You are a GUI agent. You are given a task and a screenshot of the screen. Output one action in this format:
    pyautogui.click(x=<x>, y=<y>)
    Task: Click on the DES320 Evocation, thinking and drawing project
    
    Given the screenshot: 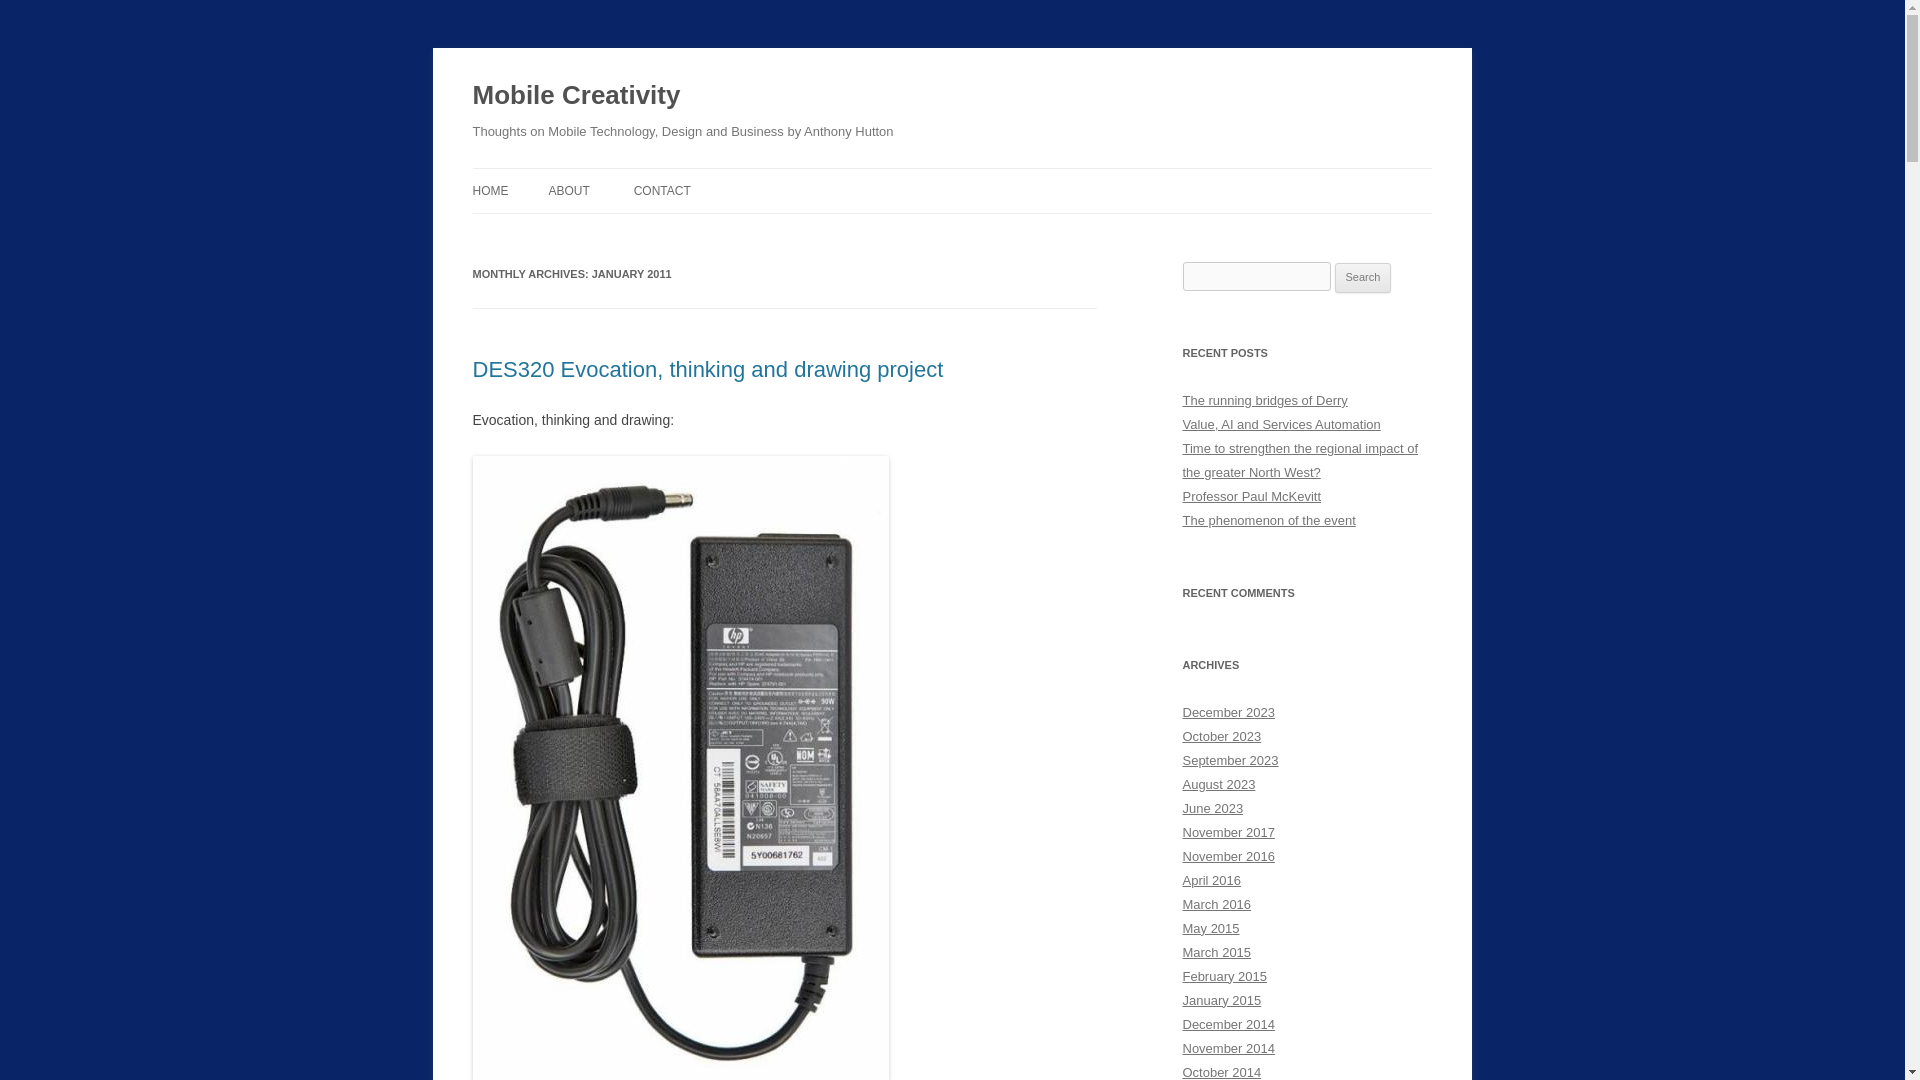 What is the action you would take?
    pyautogui.click(x=707, y=370)
    